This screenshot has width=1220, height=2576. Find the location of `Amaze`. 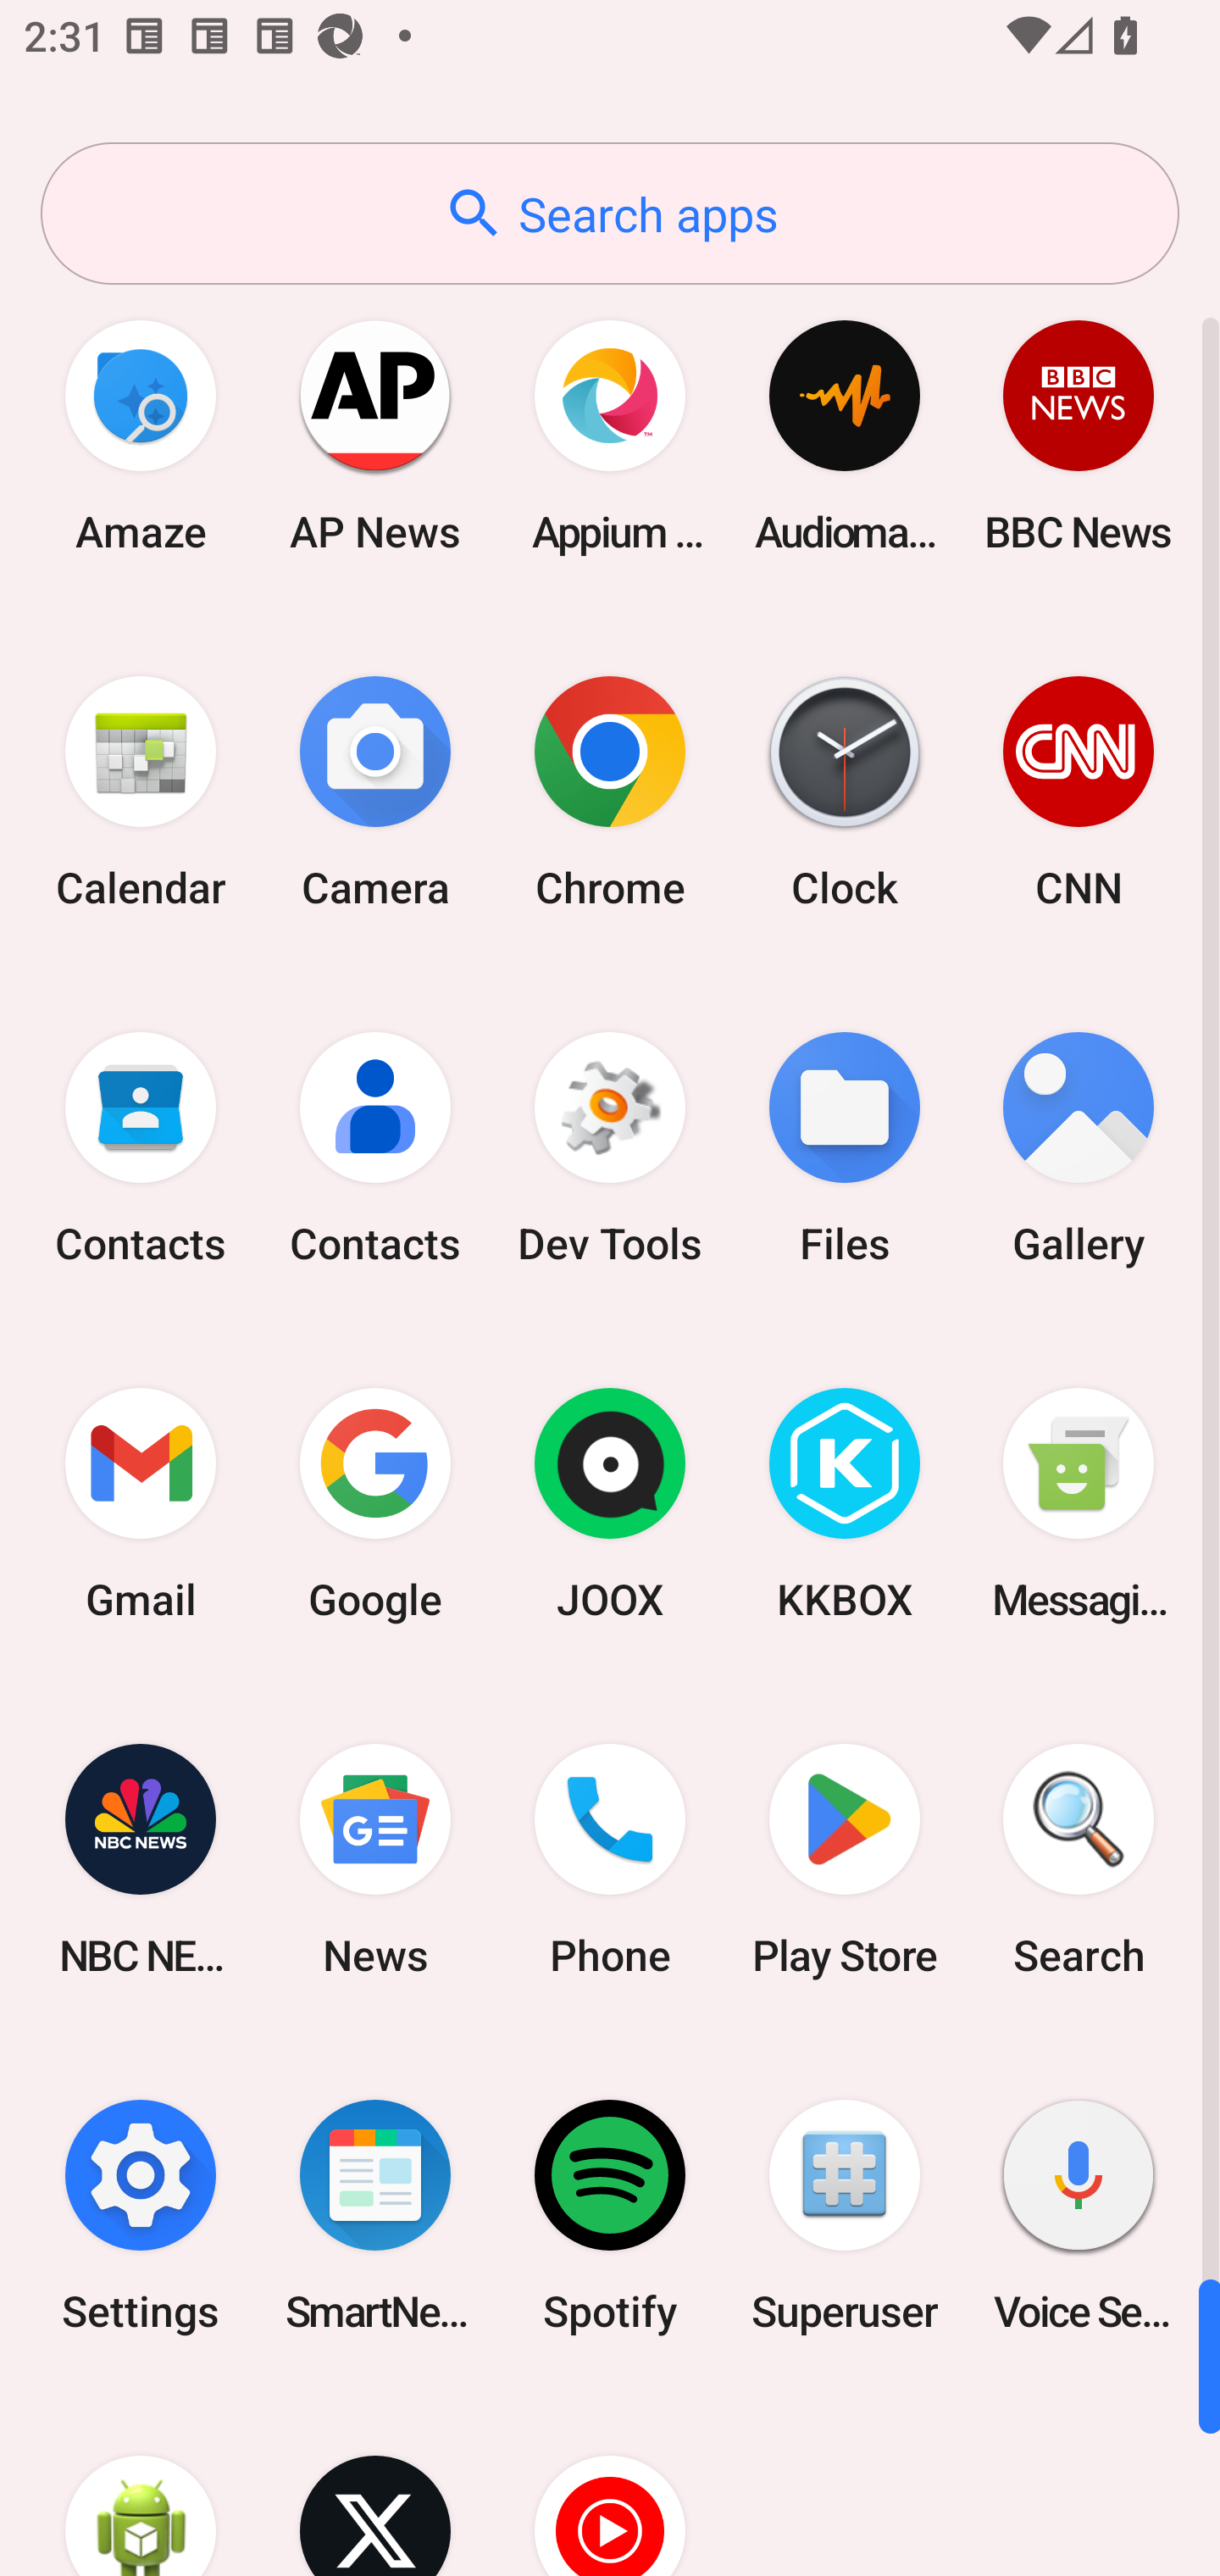

Amaze is located at coordinates (141, 436).